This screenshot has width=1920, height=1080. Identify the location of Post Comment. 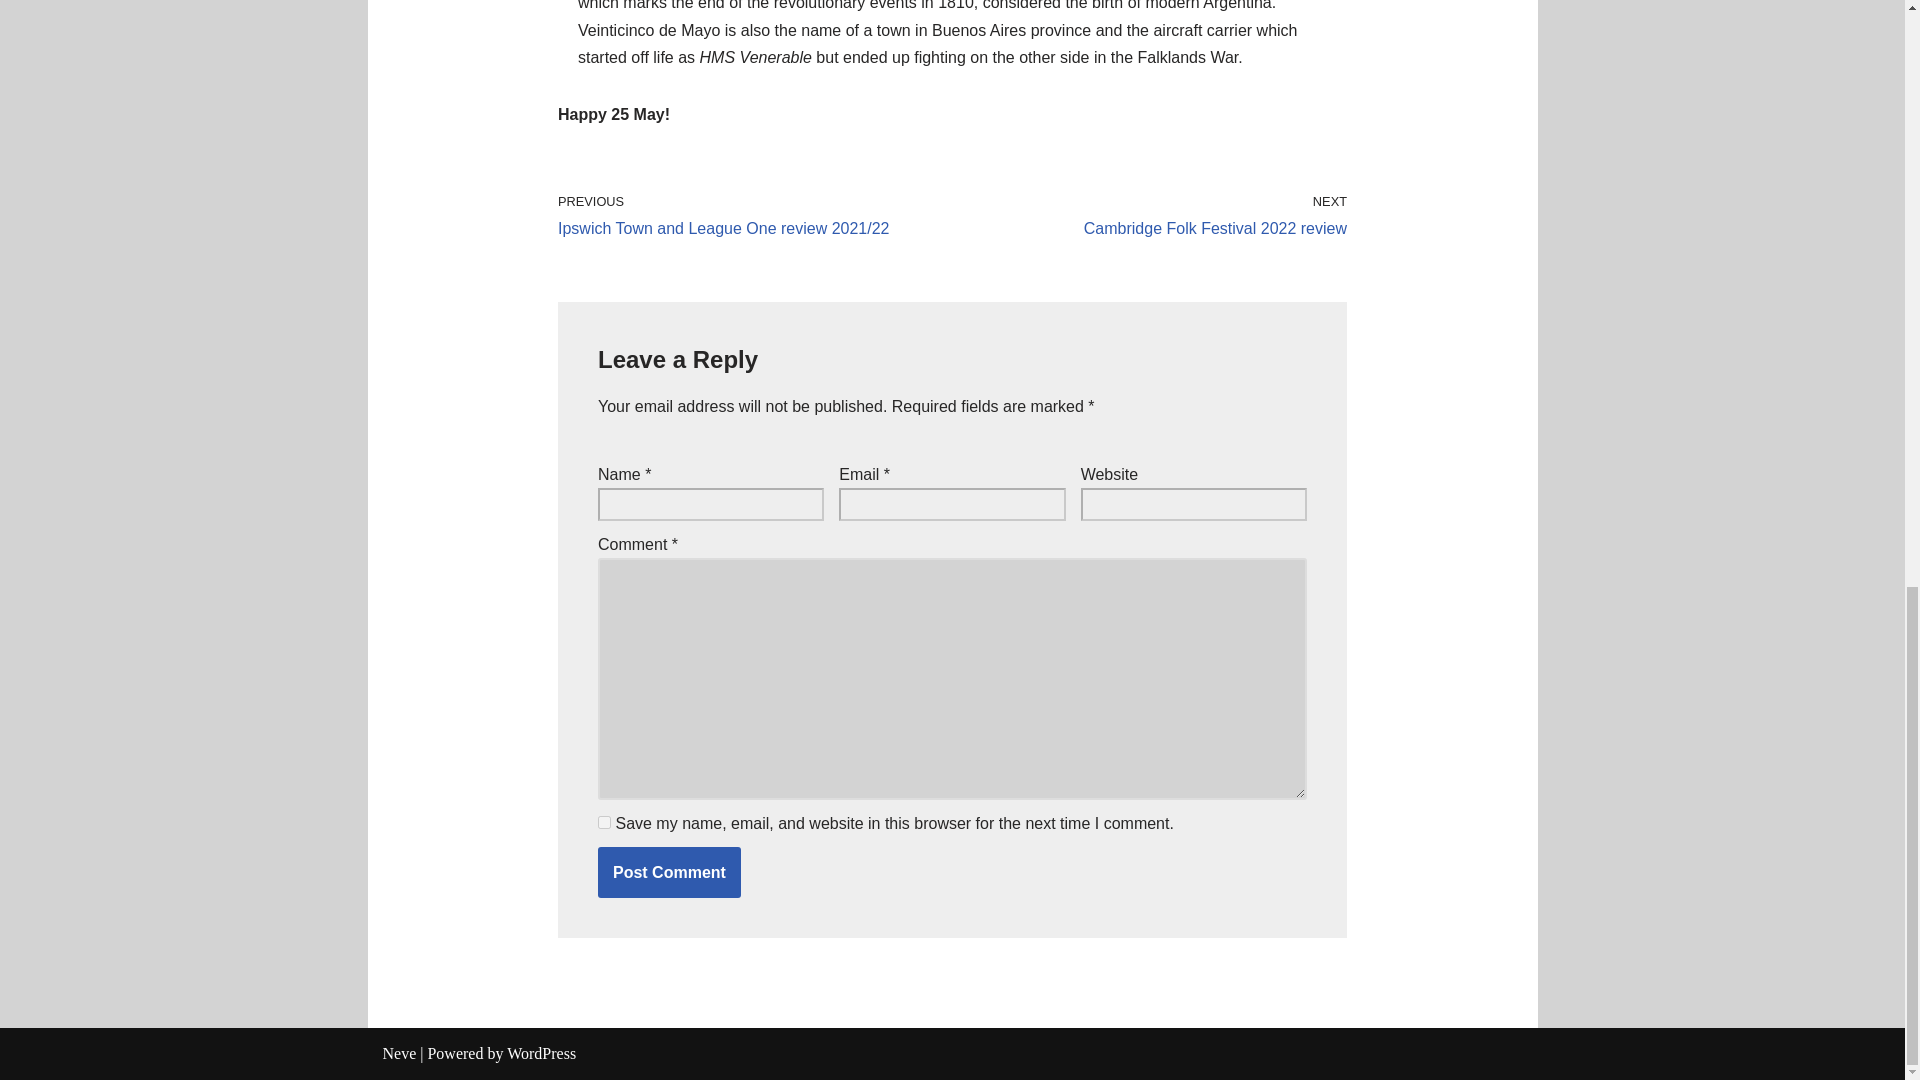
(399, 1053).